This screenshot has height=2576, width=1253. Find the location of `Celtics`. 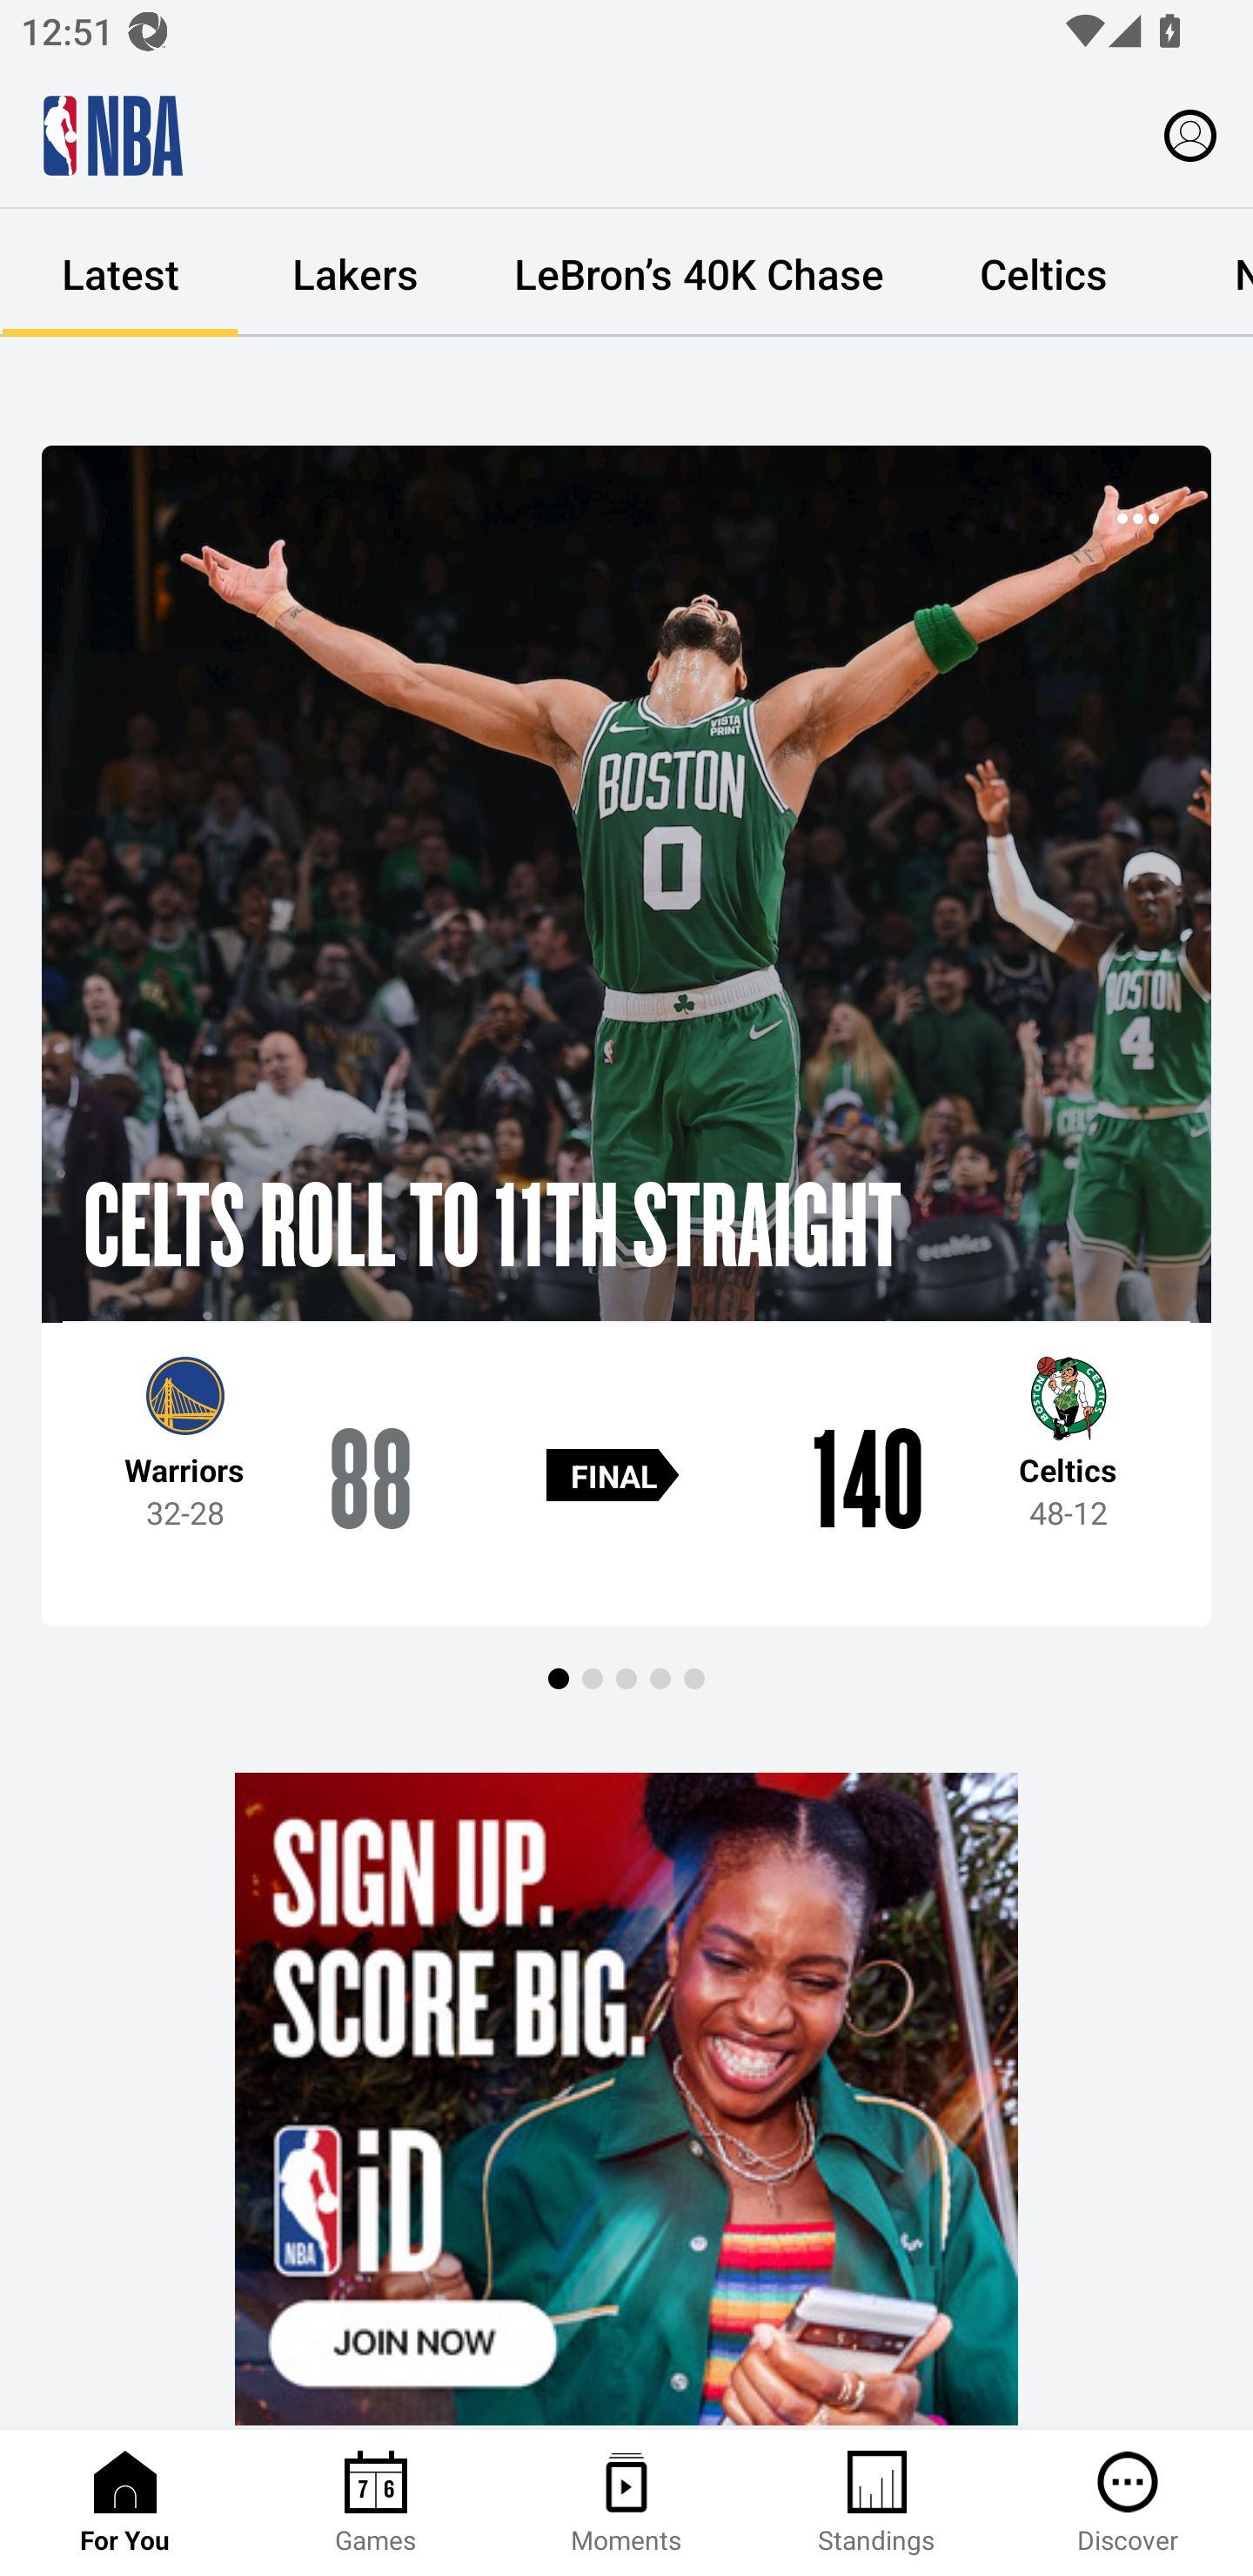

Celtics is located at coordinates (1042, 273).